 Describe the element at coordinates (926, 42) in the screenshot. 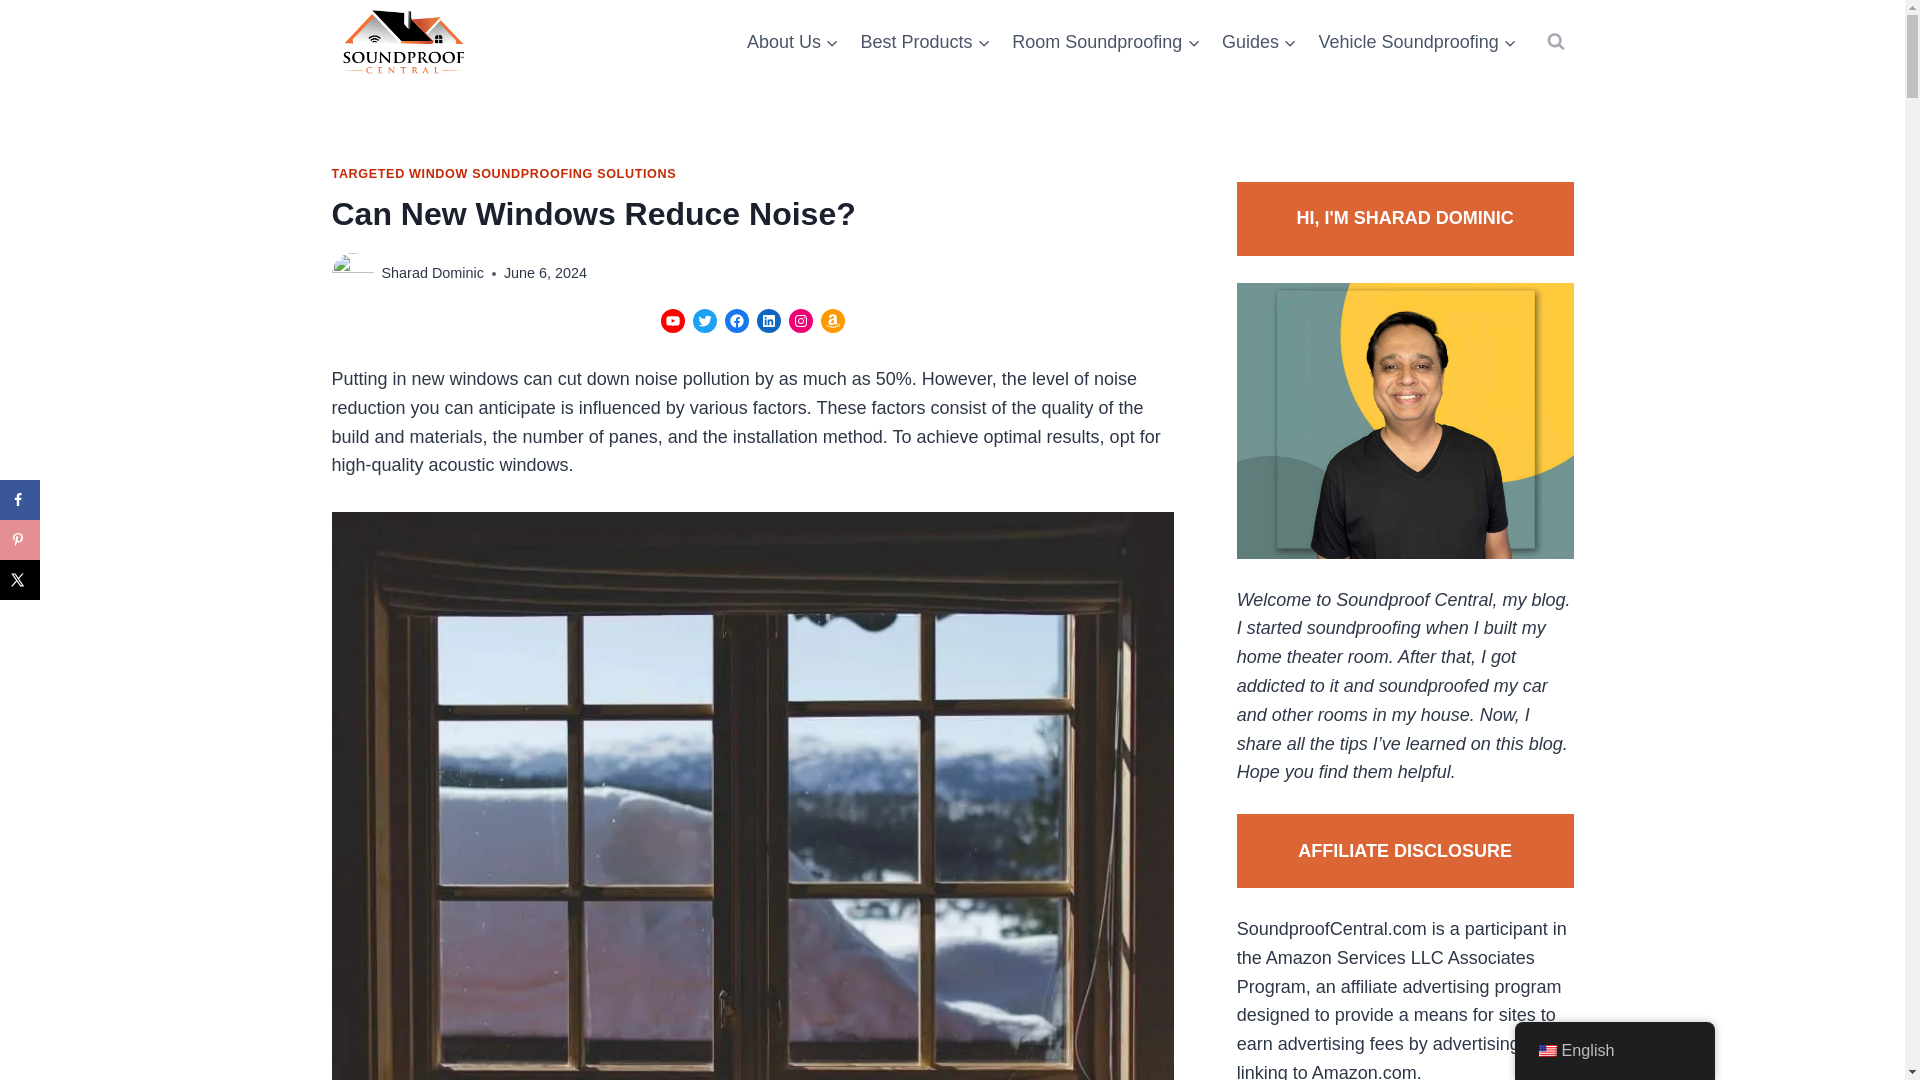

I see `Best Products` at that location.